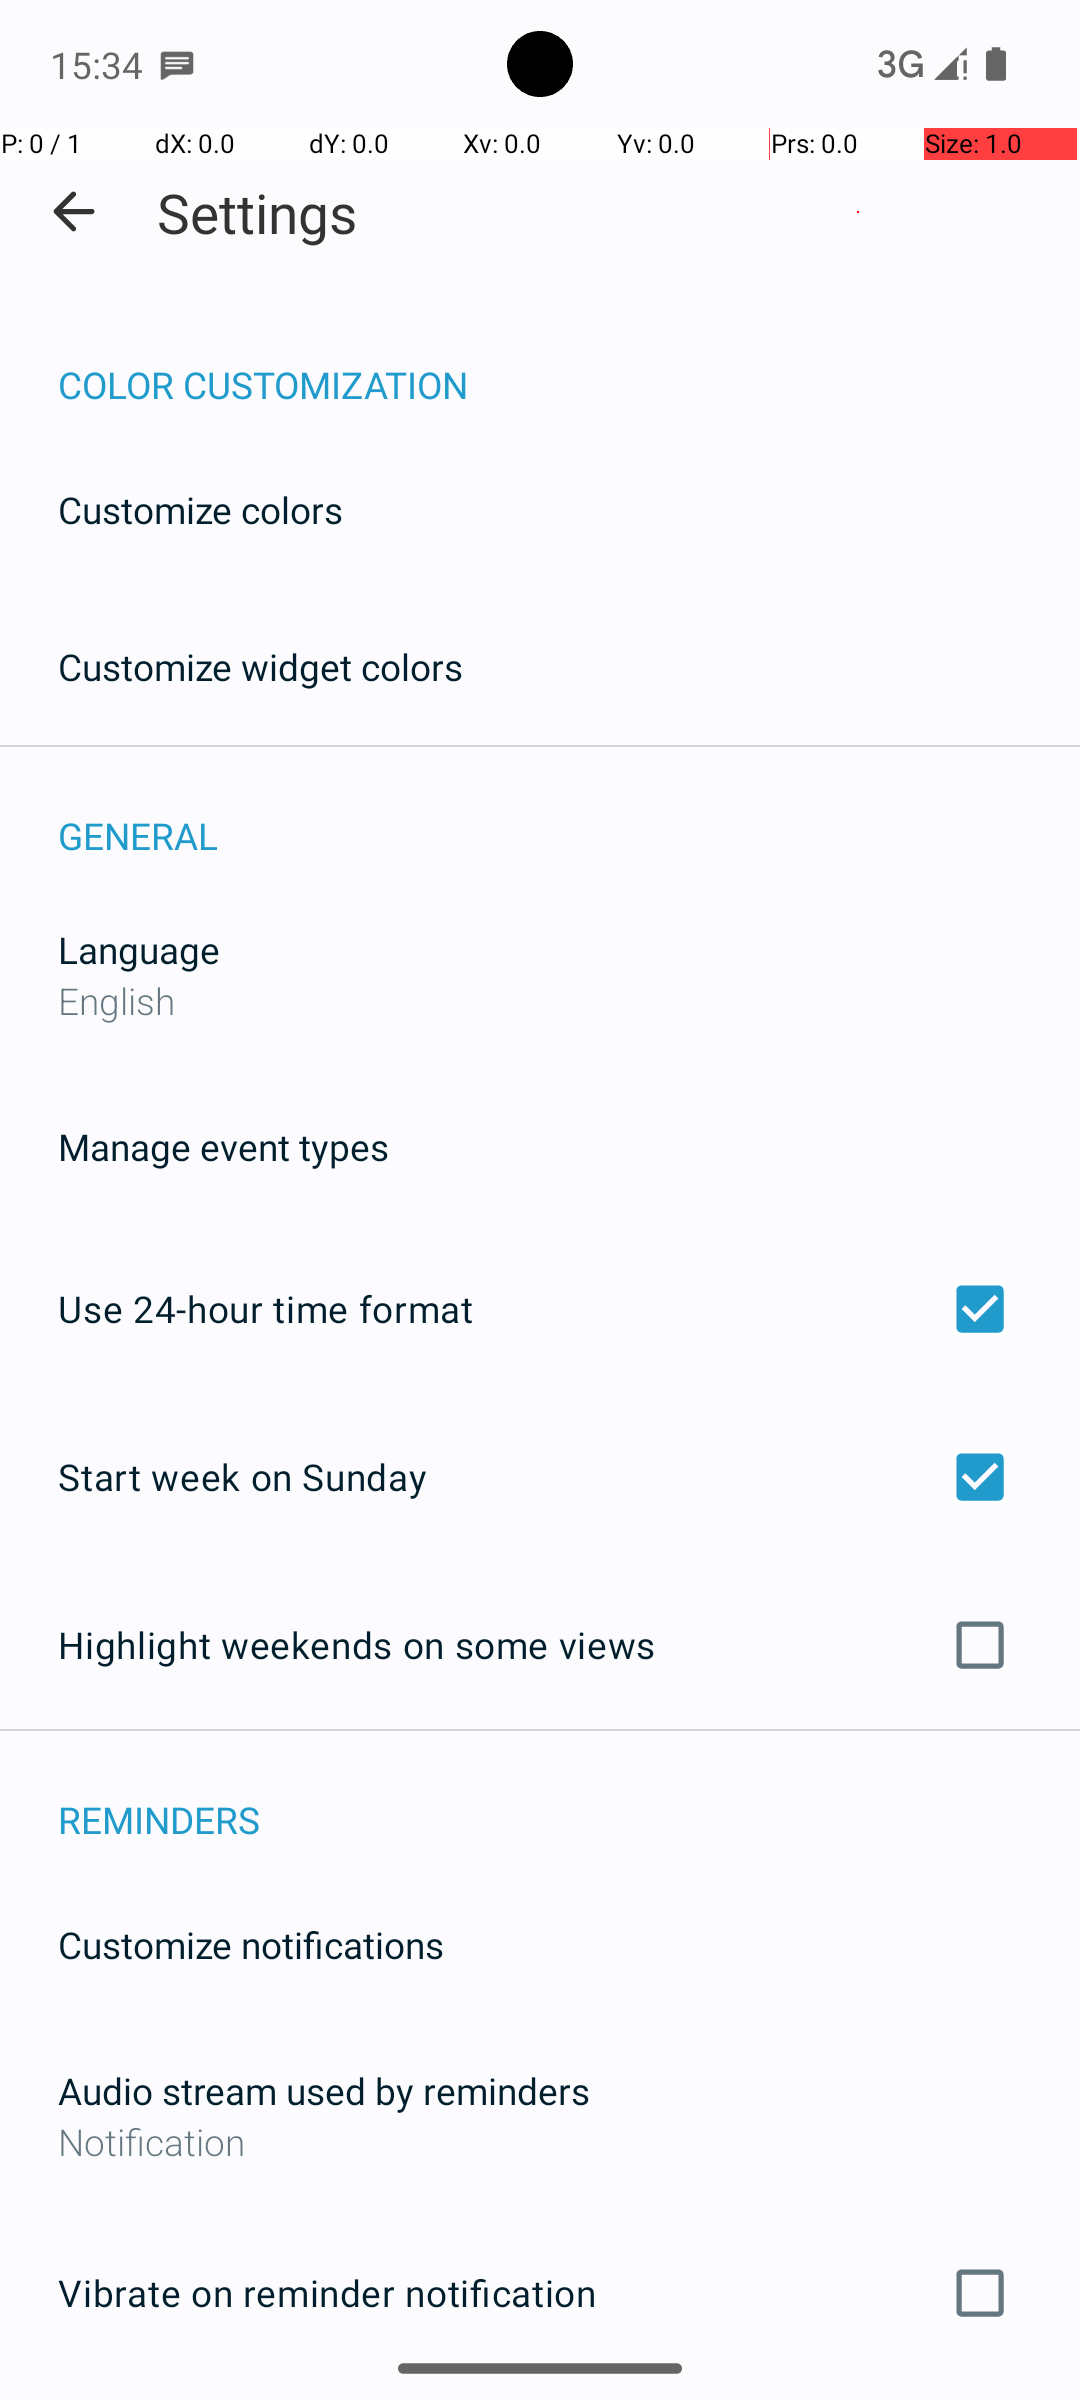  What do you see at coordinates (540, 1476) in the screenshot?
I see `Start week on Sunday` at bounding box center [540, 1476].